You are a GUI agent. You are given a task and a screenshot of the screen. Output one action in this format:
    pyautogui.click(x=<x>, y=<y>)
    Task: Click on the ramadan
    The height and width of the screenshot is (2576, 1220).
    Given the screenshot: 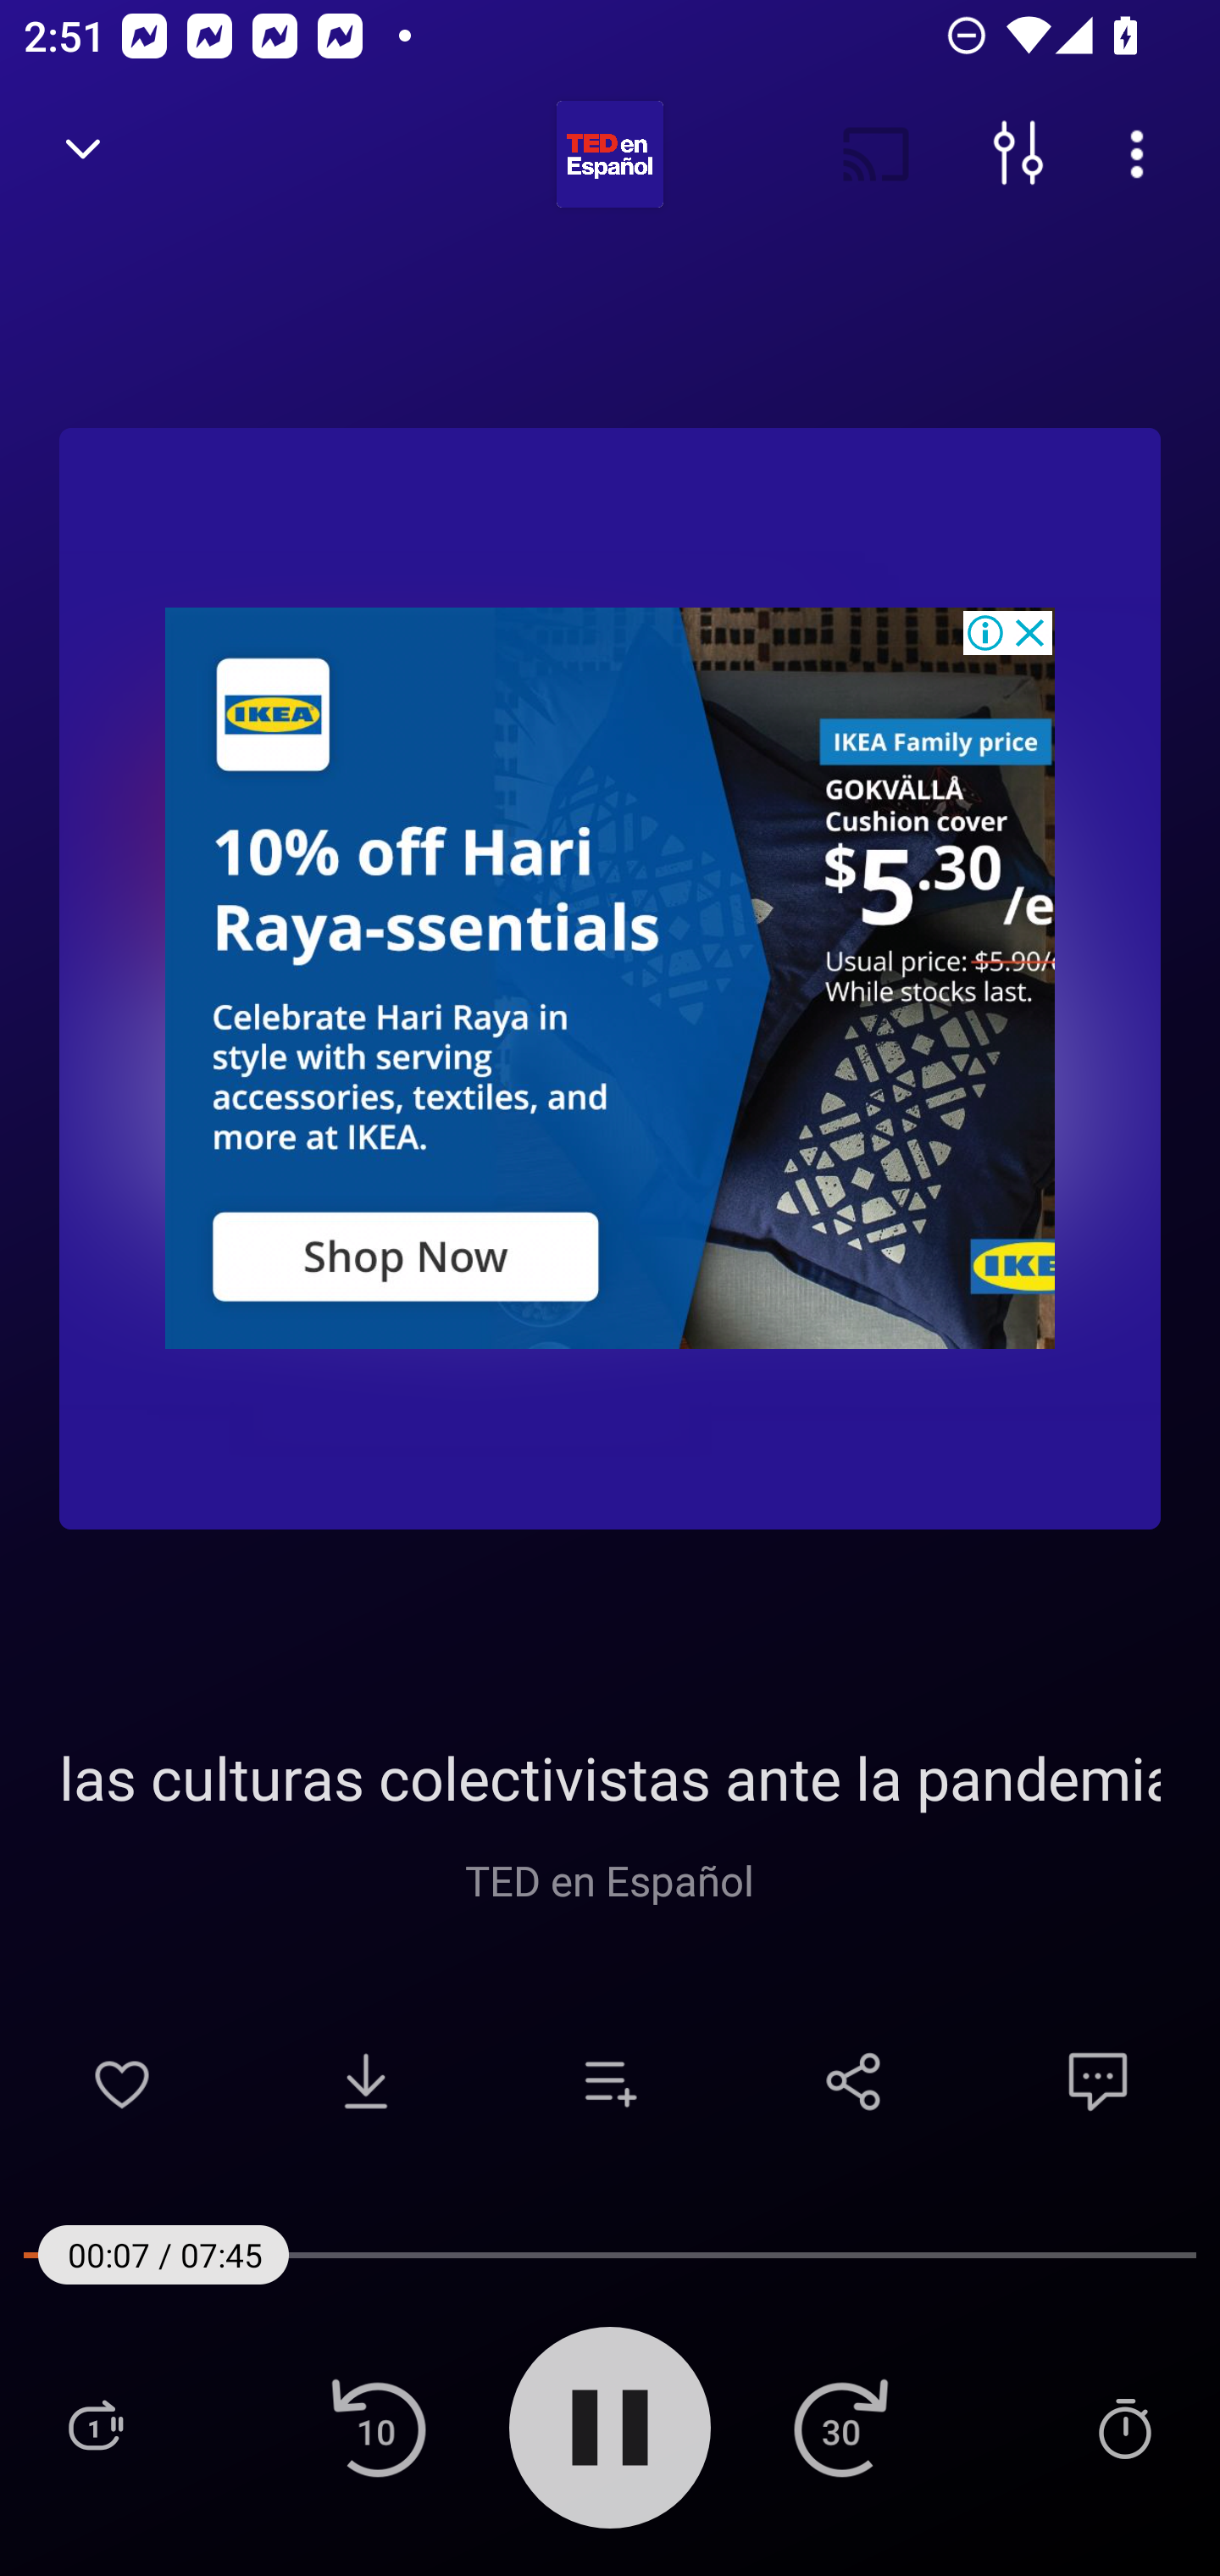 What is the action you would take?
    pyautogui.click(x=610, y=978)
    